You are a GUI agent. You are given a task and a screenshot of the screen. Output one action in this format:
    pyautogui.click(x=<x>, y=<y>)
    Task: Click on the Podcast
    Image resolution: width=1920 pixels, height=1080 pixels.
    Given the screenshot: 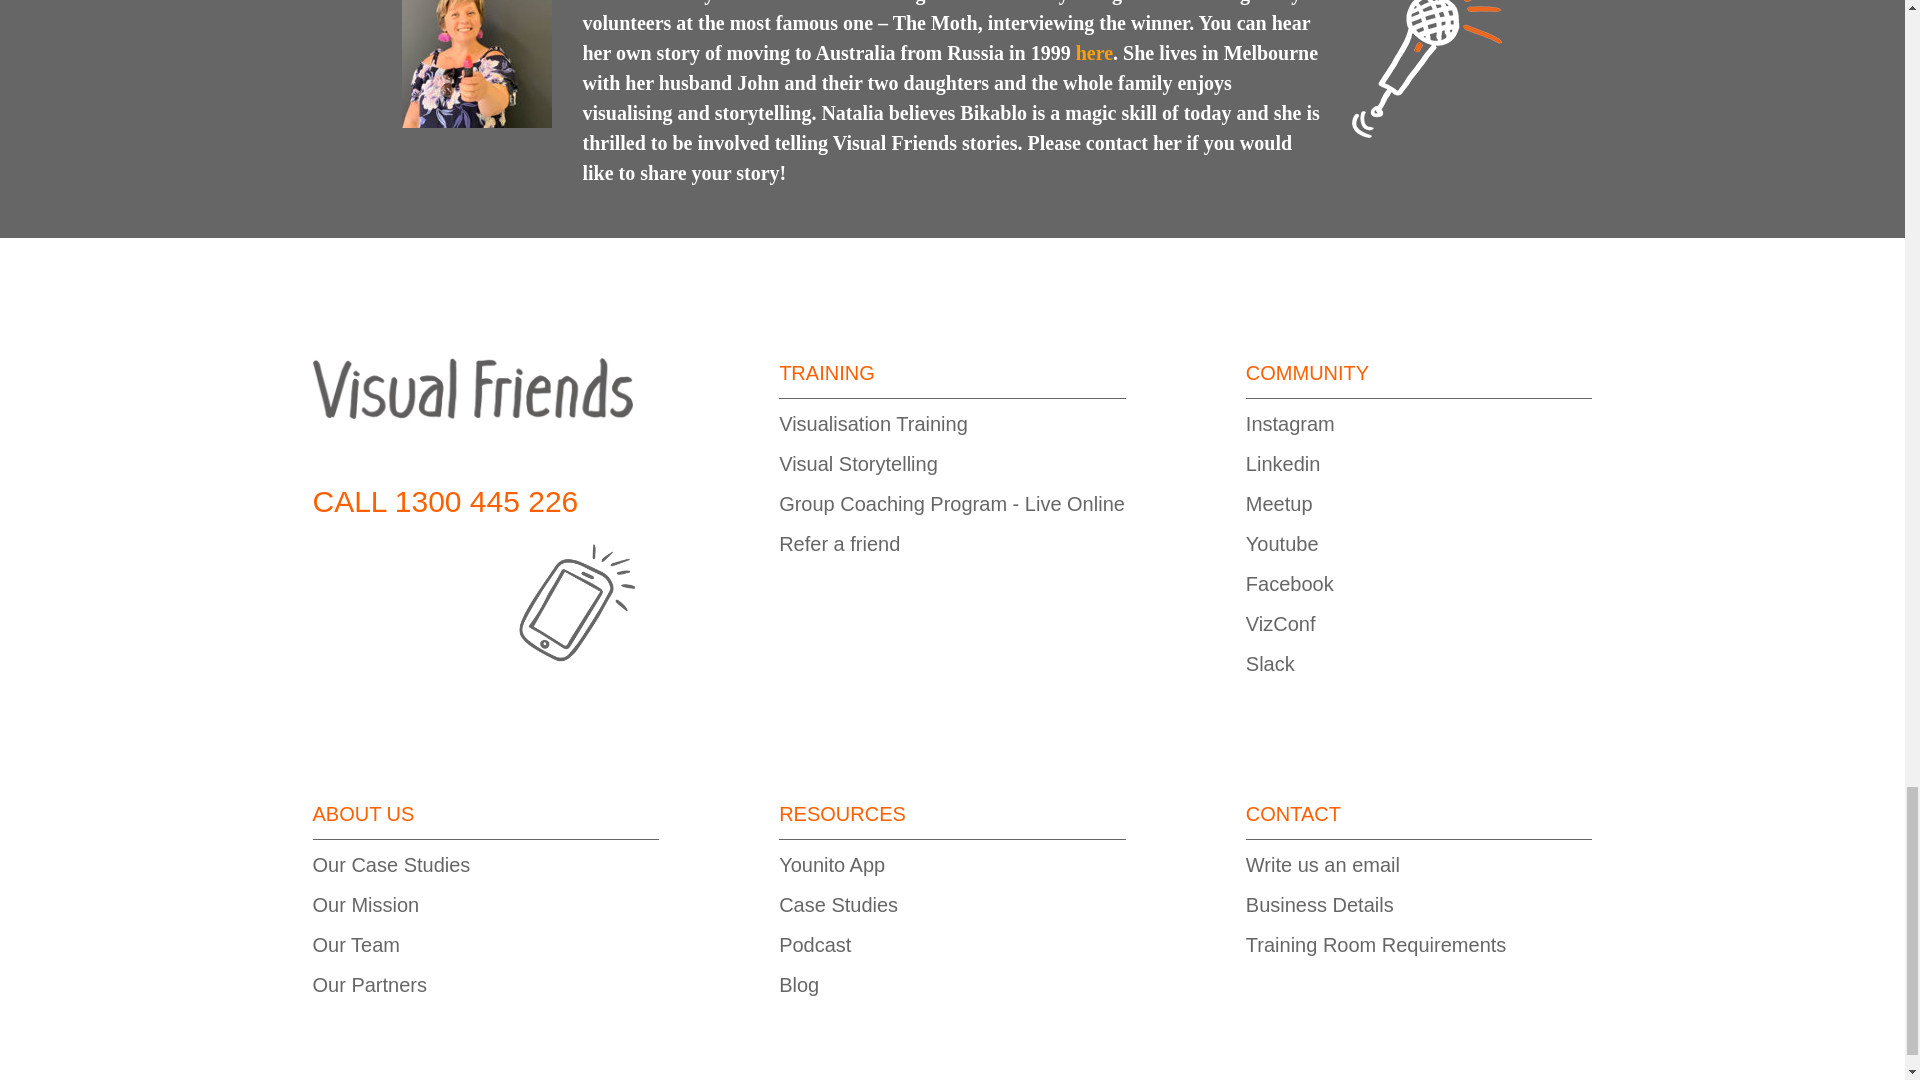 What is the action you would take?
    pyautogui.click(x=814, y=944)
    